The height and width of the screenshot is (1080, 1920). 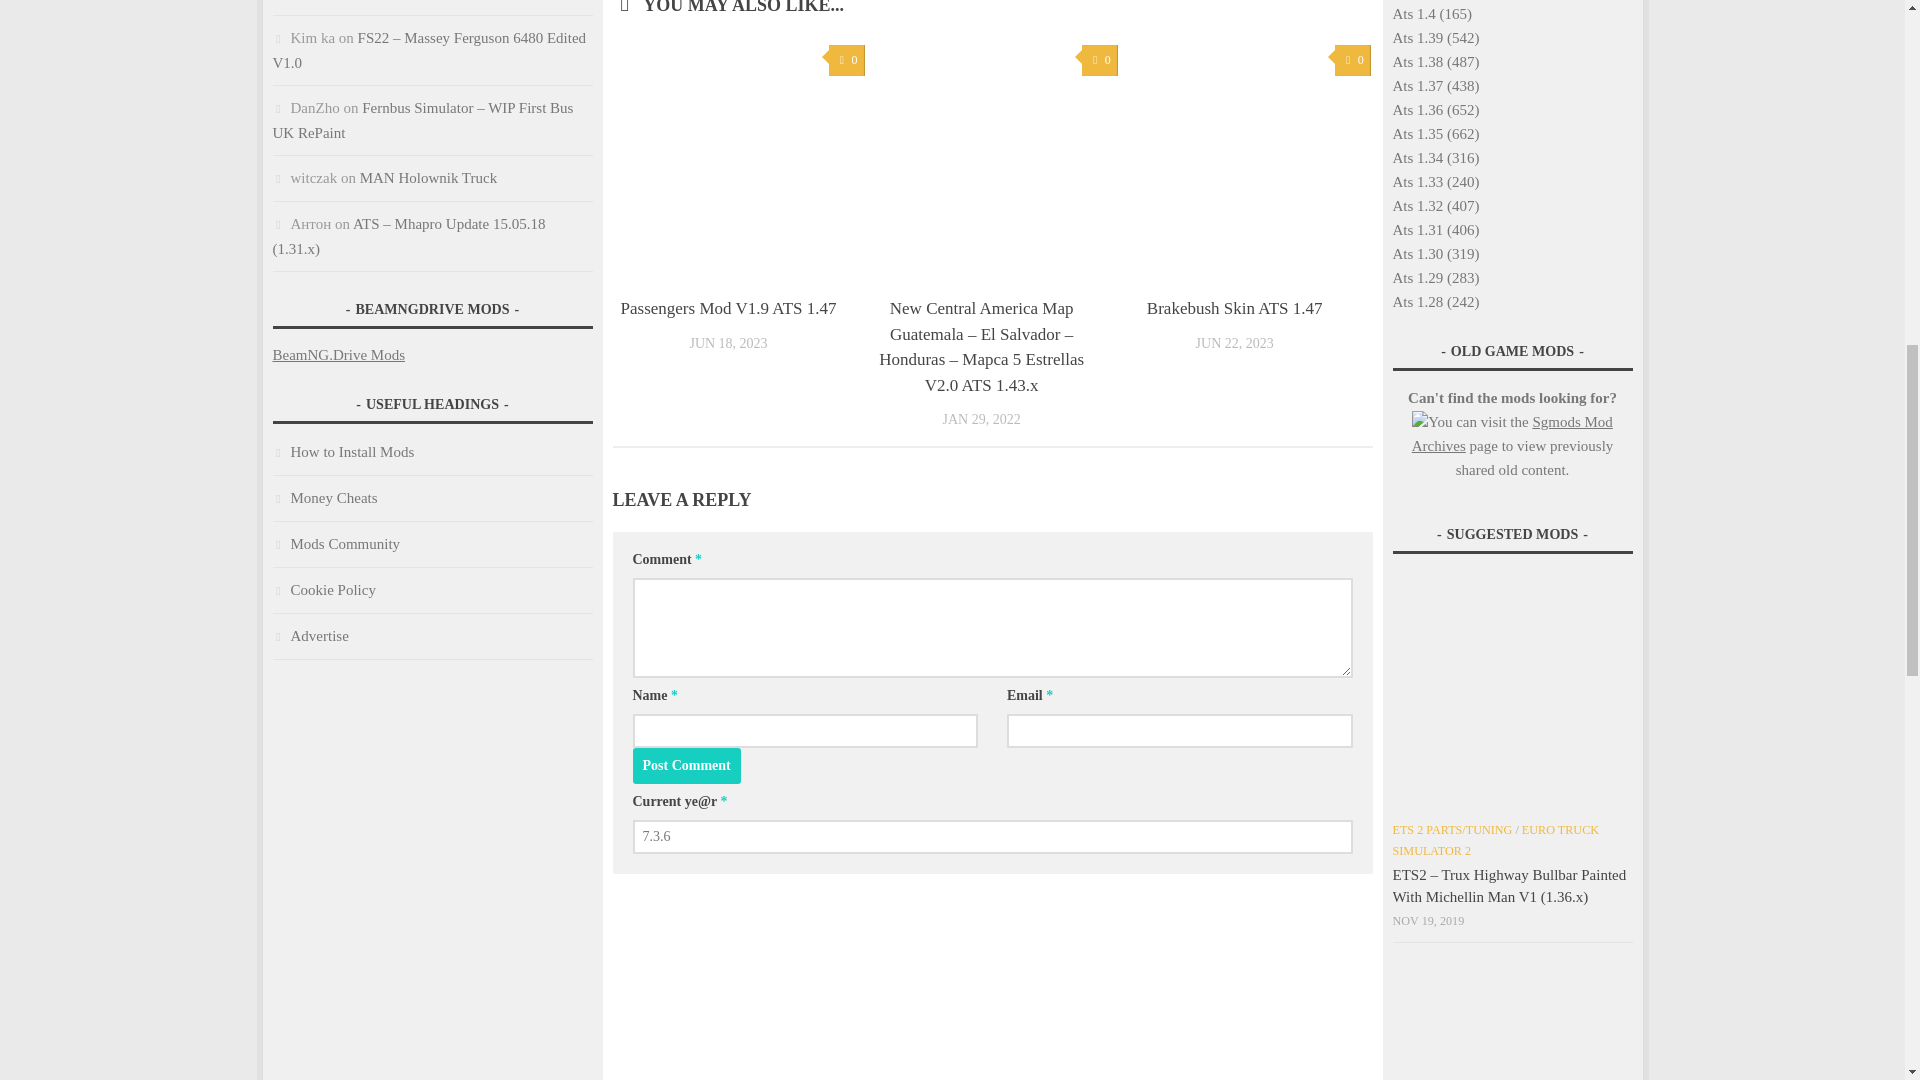 What do you see at coordinates (991, 836) in the screenshot?
I see `7.3.6` at bounding box center [991, 836].